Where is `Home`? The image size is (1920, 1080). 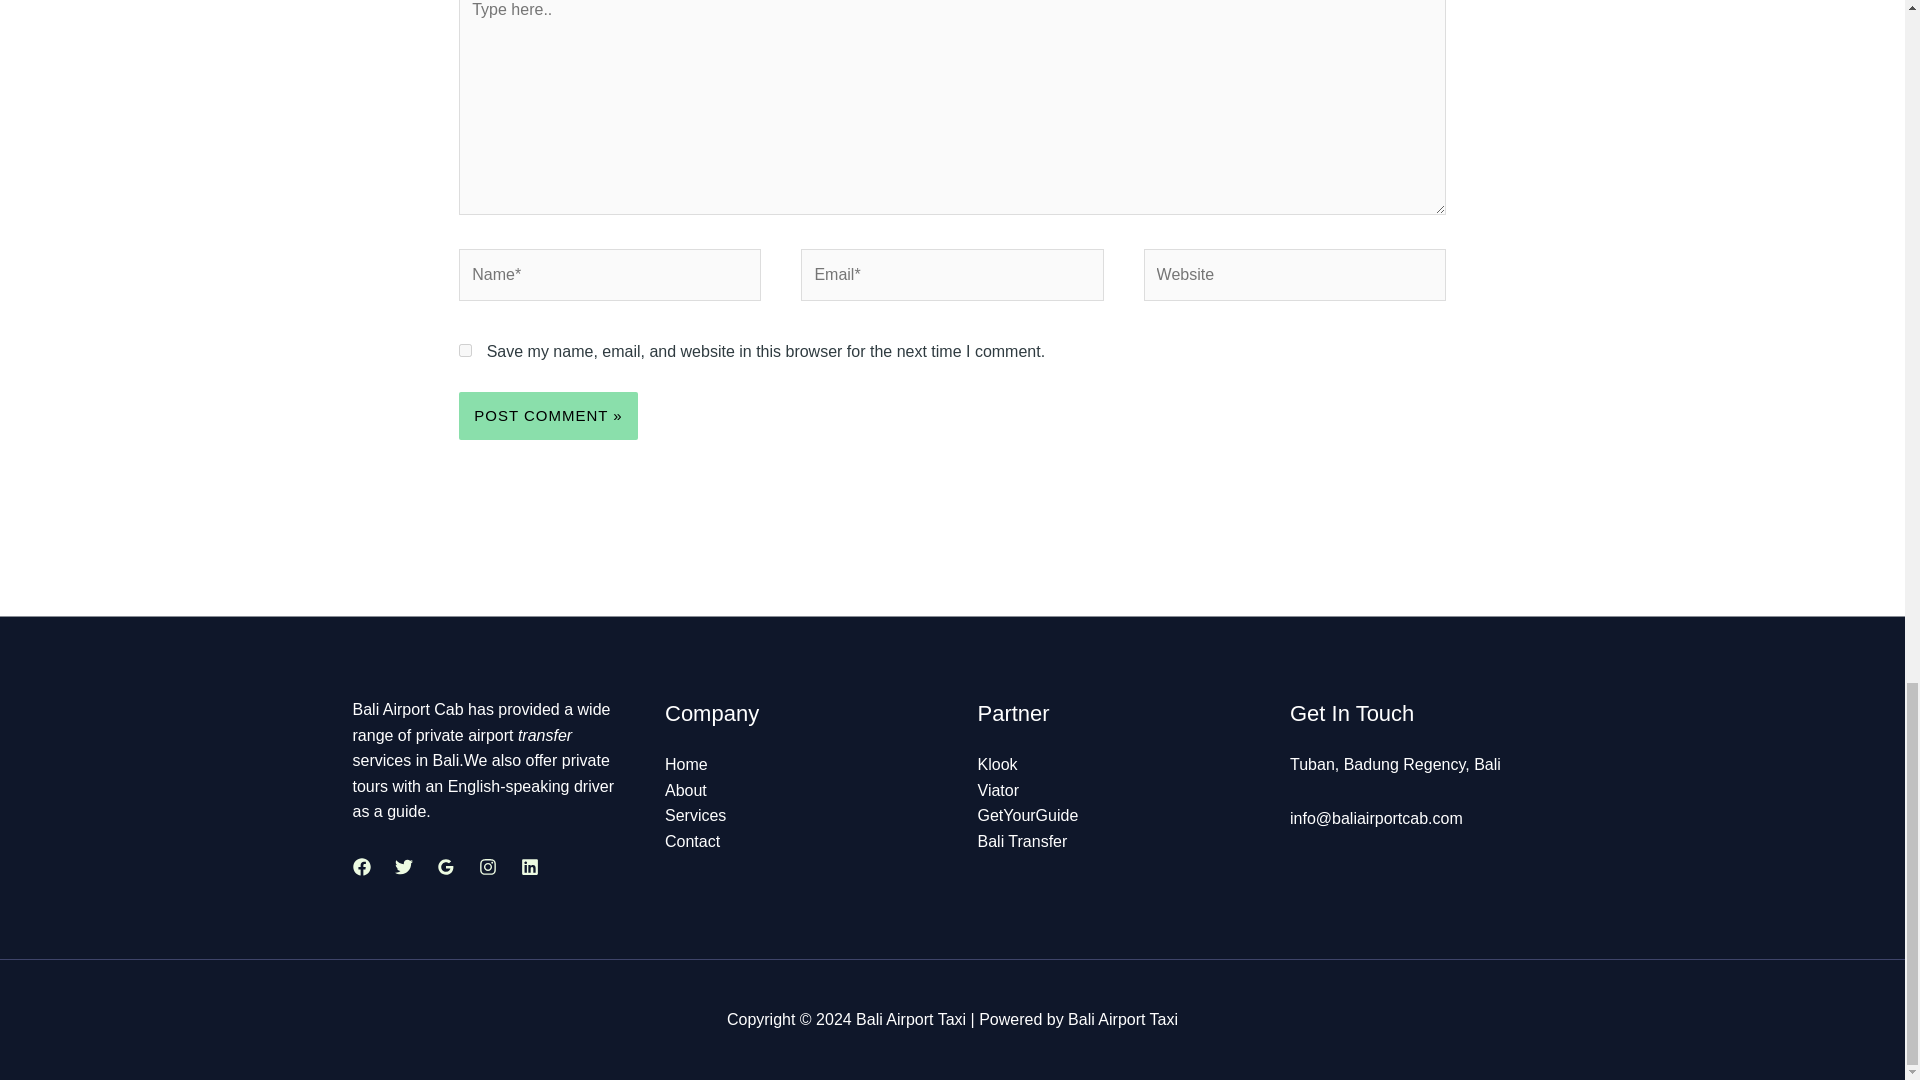 Home is located at coordinates (686, 764).